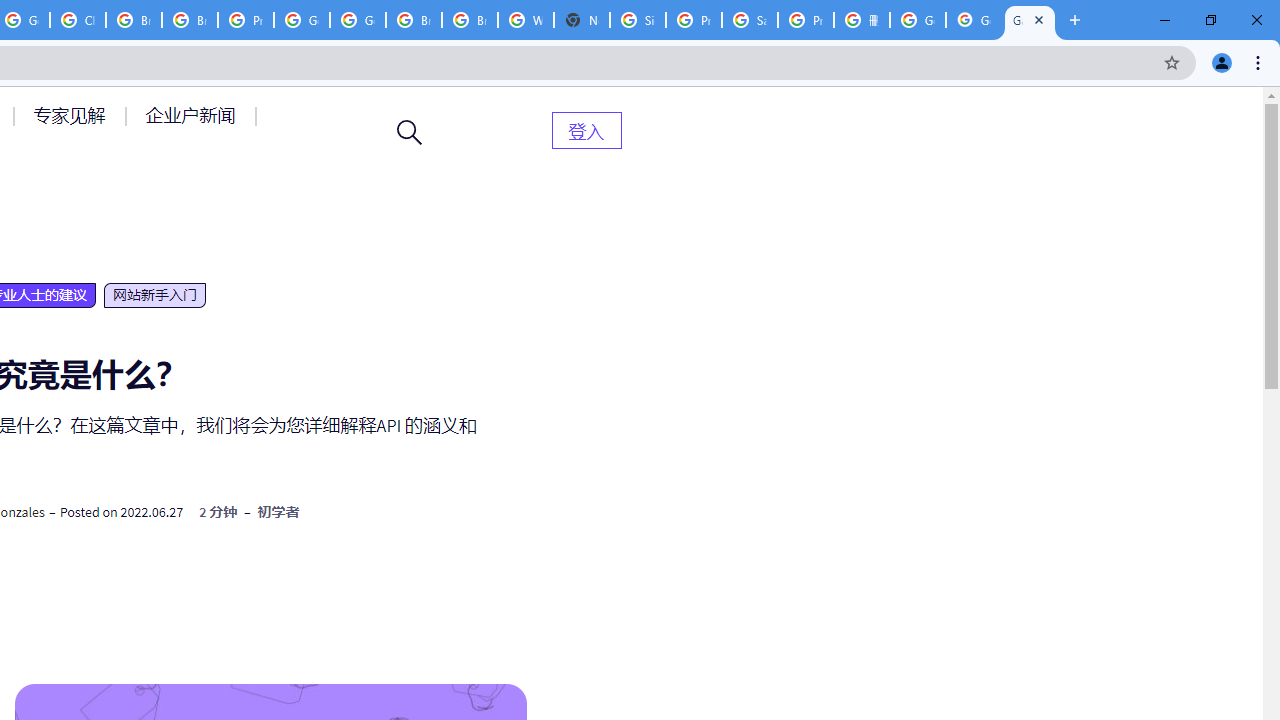 This screenshot has height=720, width=1280. What do you see at coordinates (469, 20) in the screenshot?
I see `Browse Chrome as a guest - Computer - Google Chrome Help` at bounding box center [469, 20].